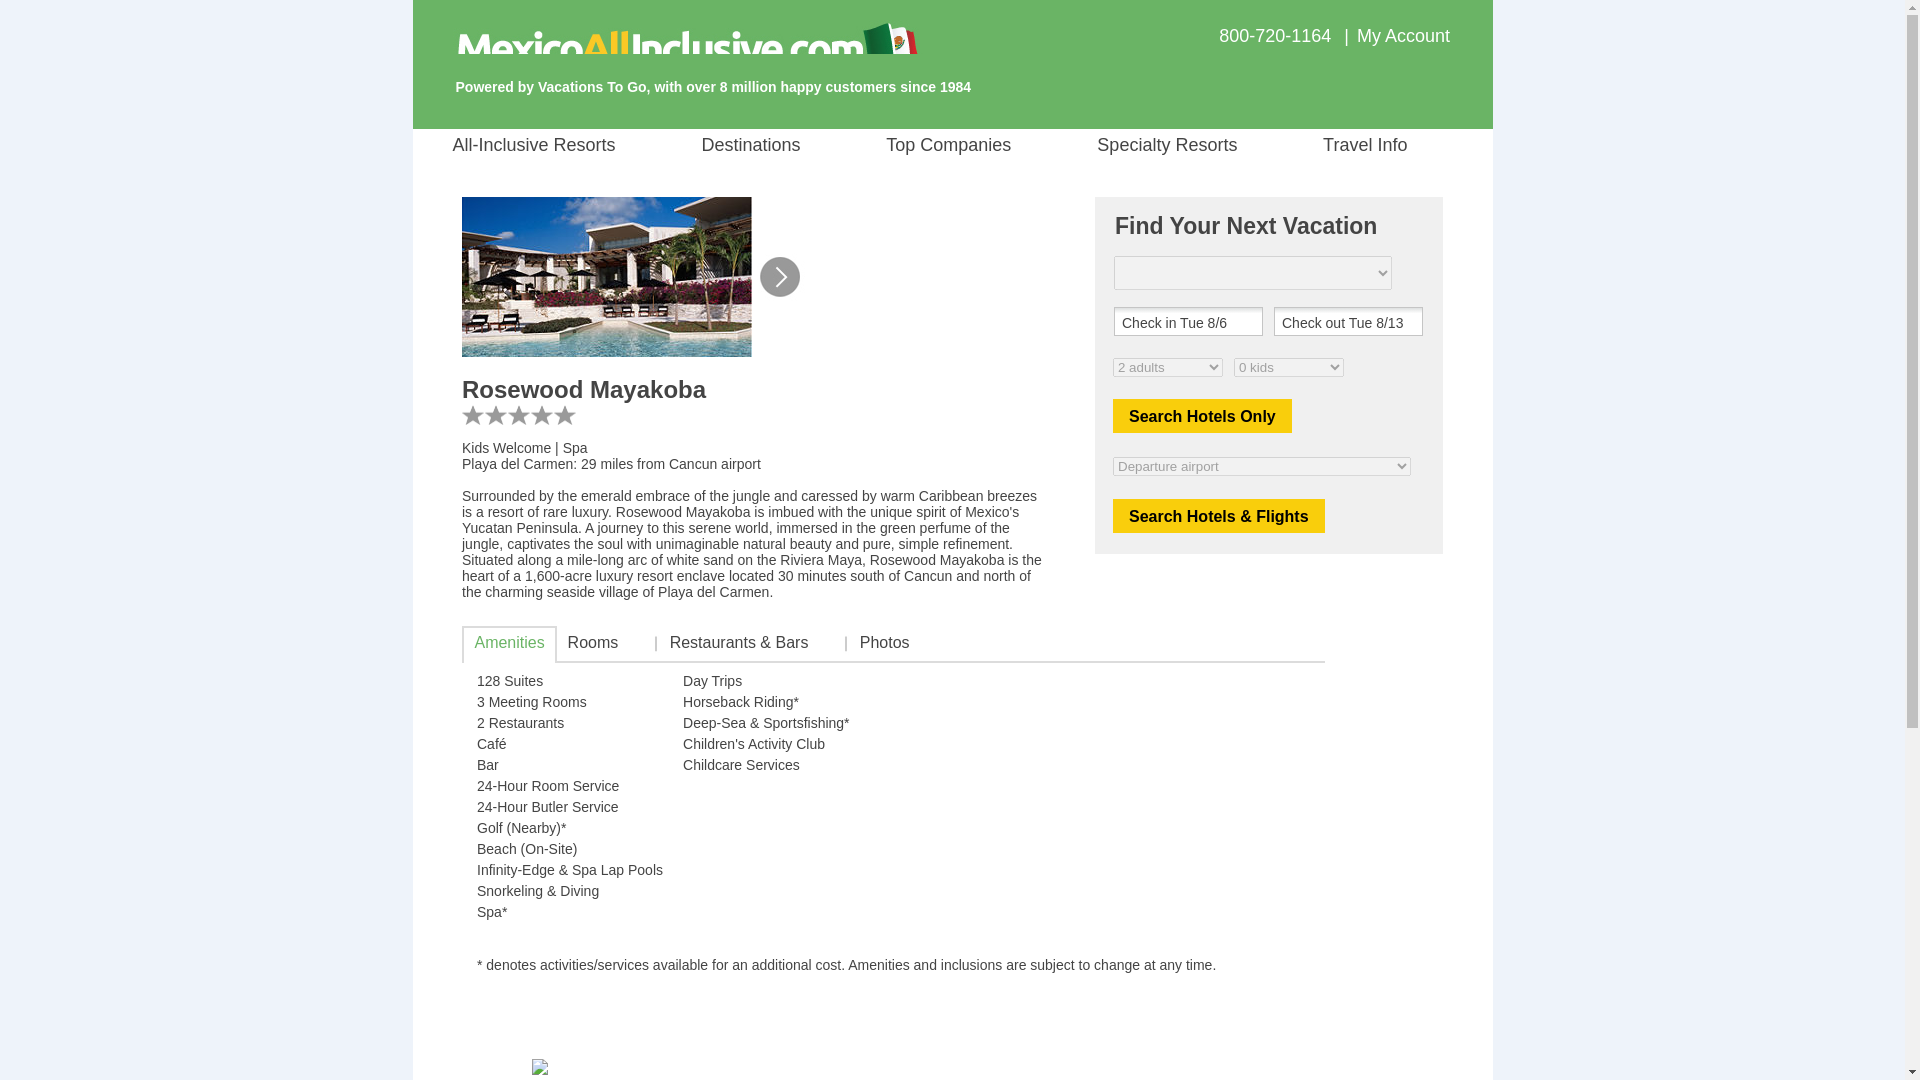 The height and width of the screenshot is (1080, 1920). What do you see at coordinates (1200, 145) in the screenshot?
I see `  Specialty Resorts` at bounding box center [1200, 145].